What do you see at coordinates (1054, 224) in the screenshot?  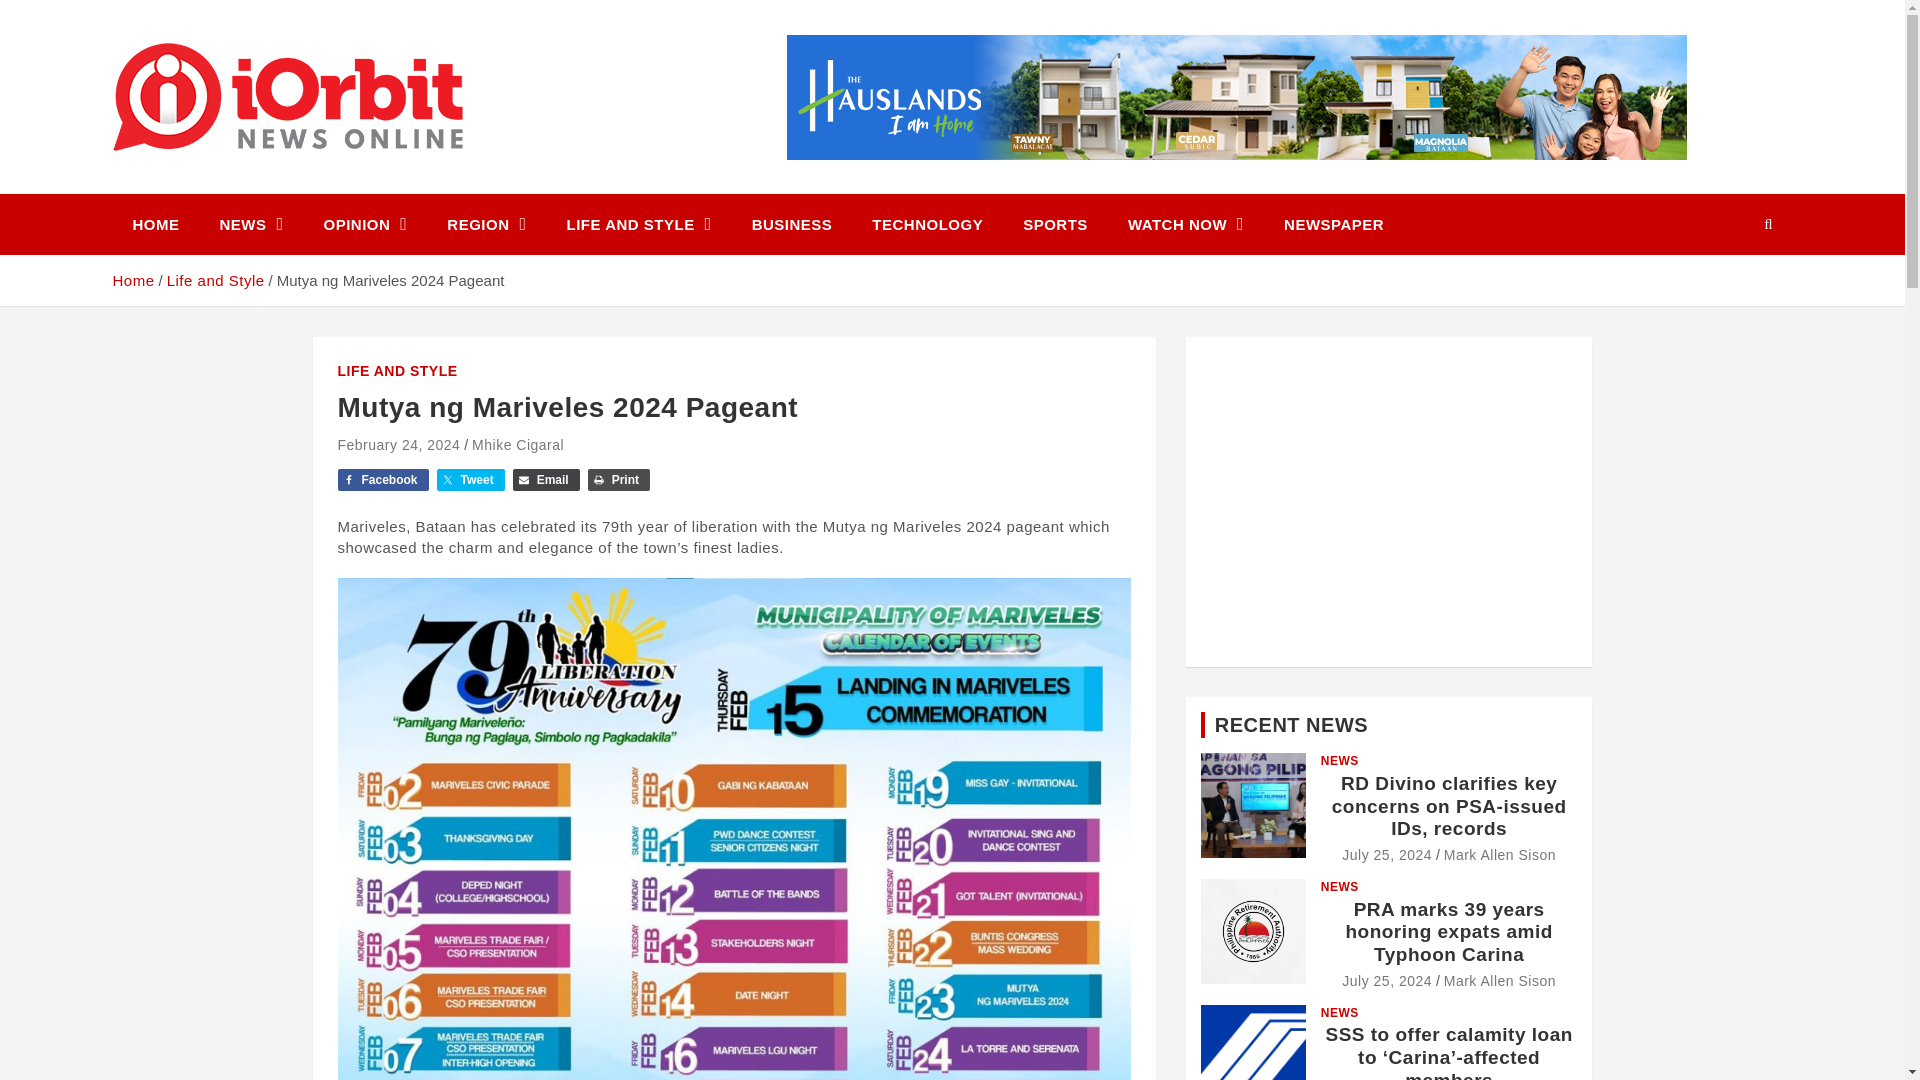 I see `SPORTS` at bounding box center [1054, 224].